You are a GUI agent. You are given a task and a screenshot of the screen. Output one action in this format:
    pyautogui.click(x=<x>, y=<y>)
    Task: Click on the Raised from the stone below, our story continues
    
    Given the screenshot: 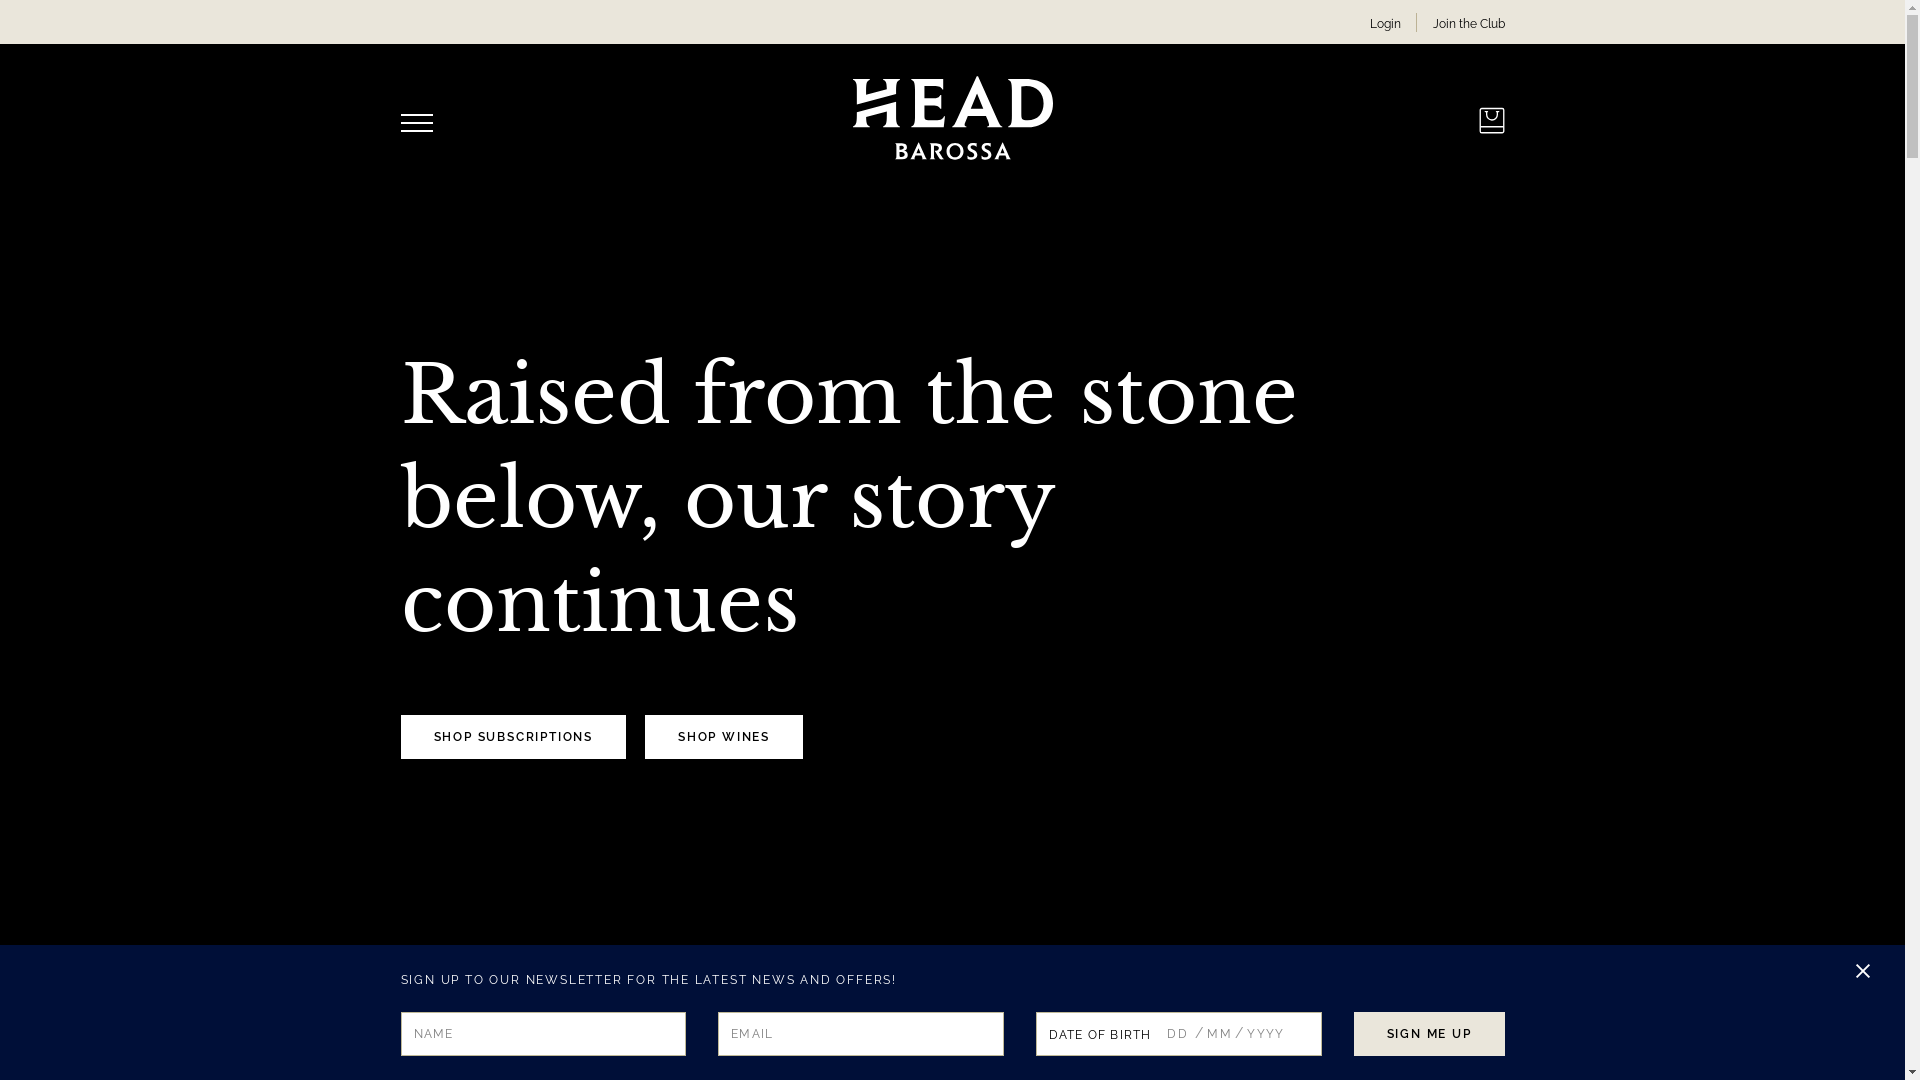 What is the action you would take?
    pyautogui.click(x=848, y=499)
    